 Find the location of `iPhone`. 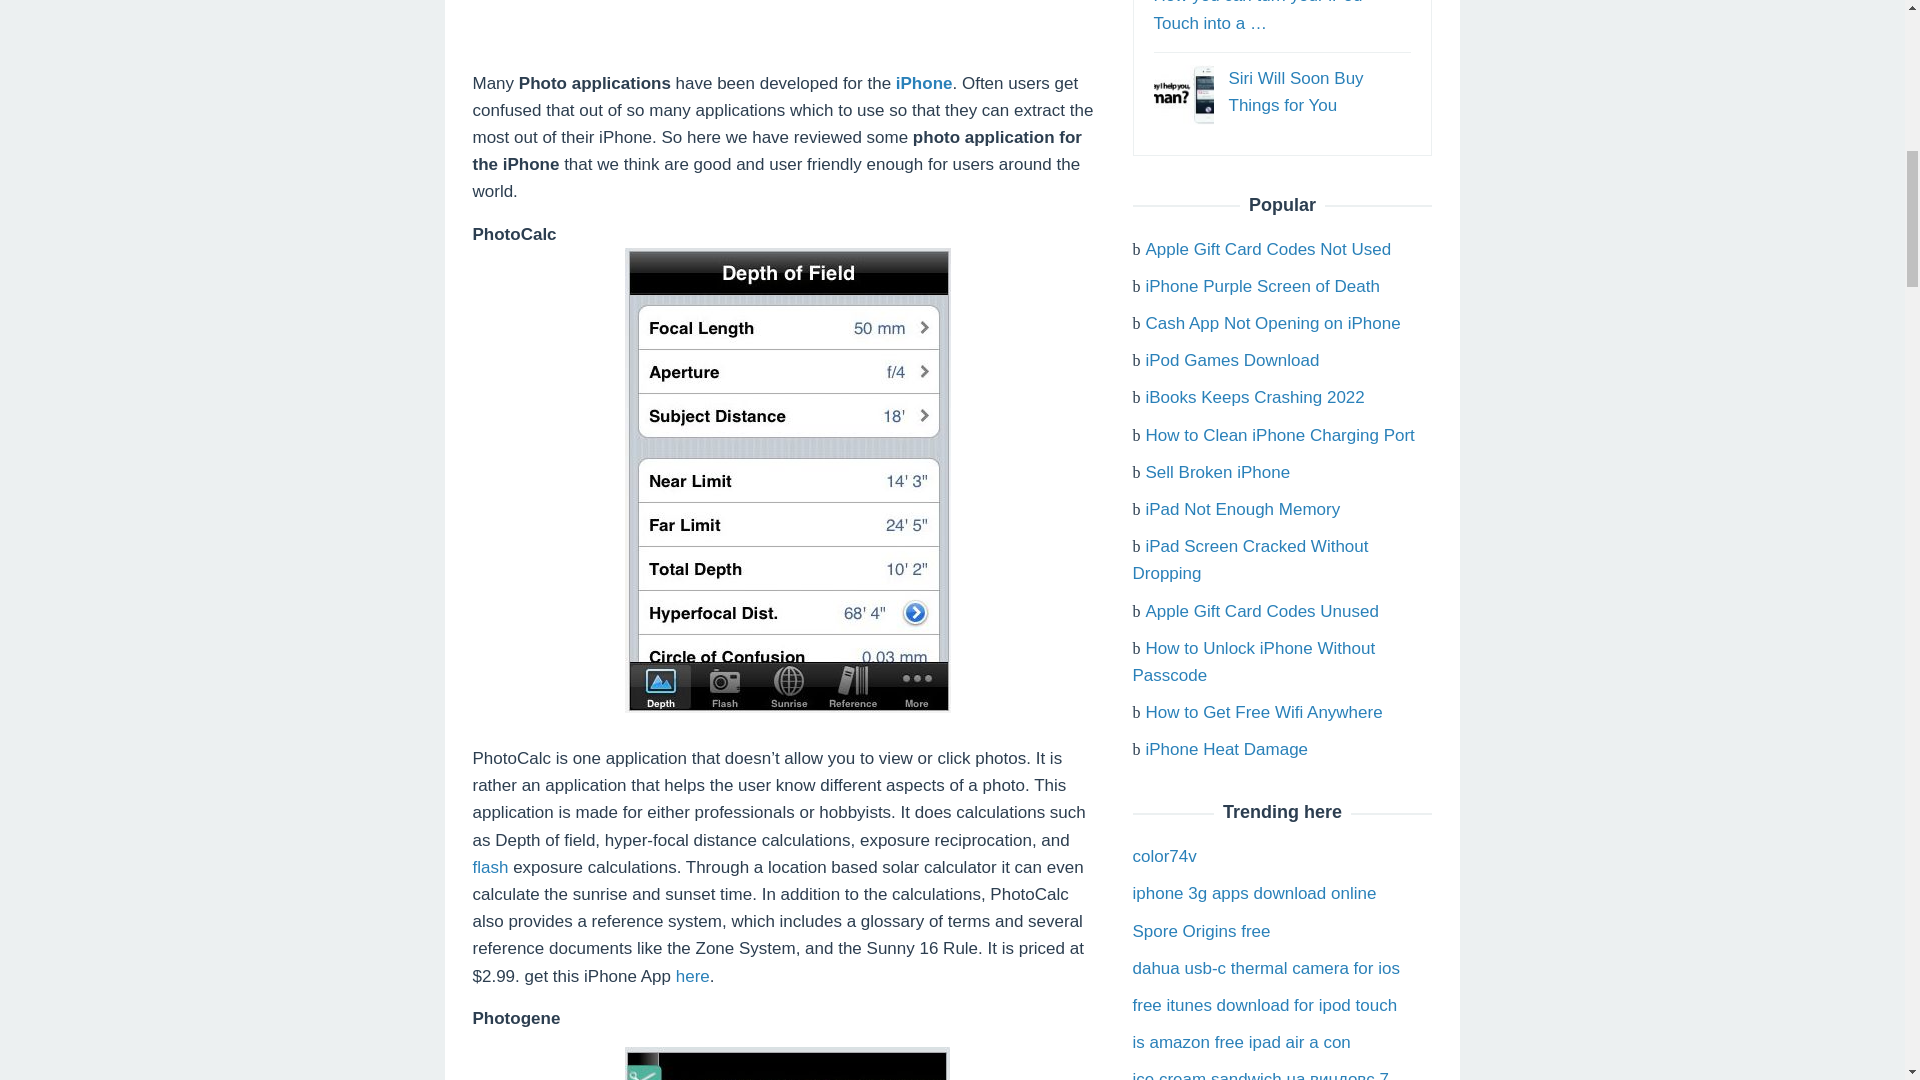

iPhone is located at coordinates (924, 83).